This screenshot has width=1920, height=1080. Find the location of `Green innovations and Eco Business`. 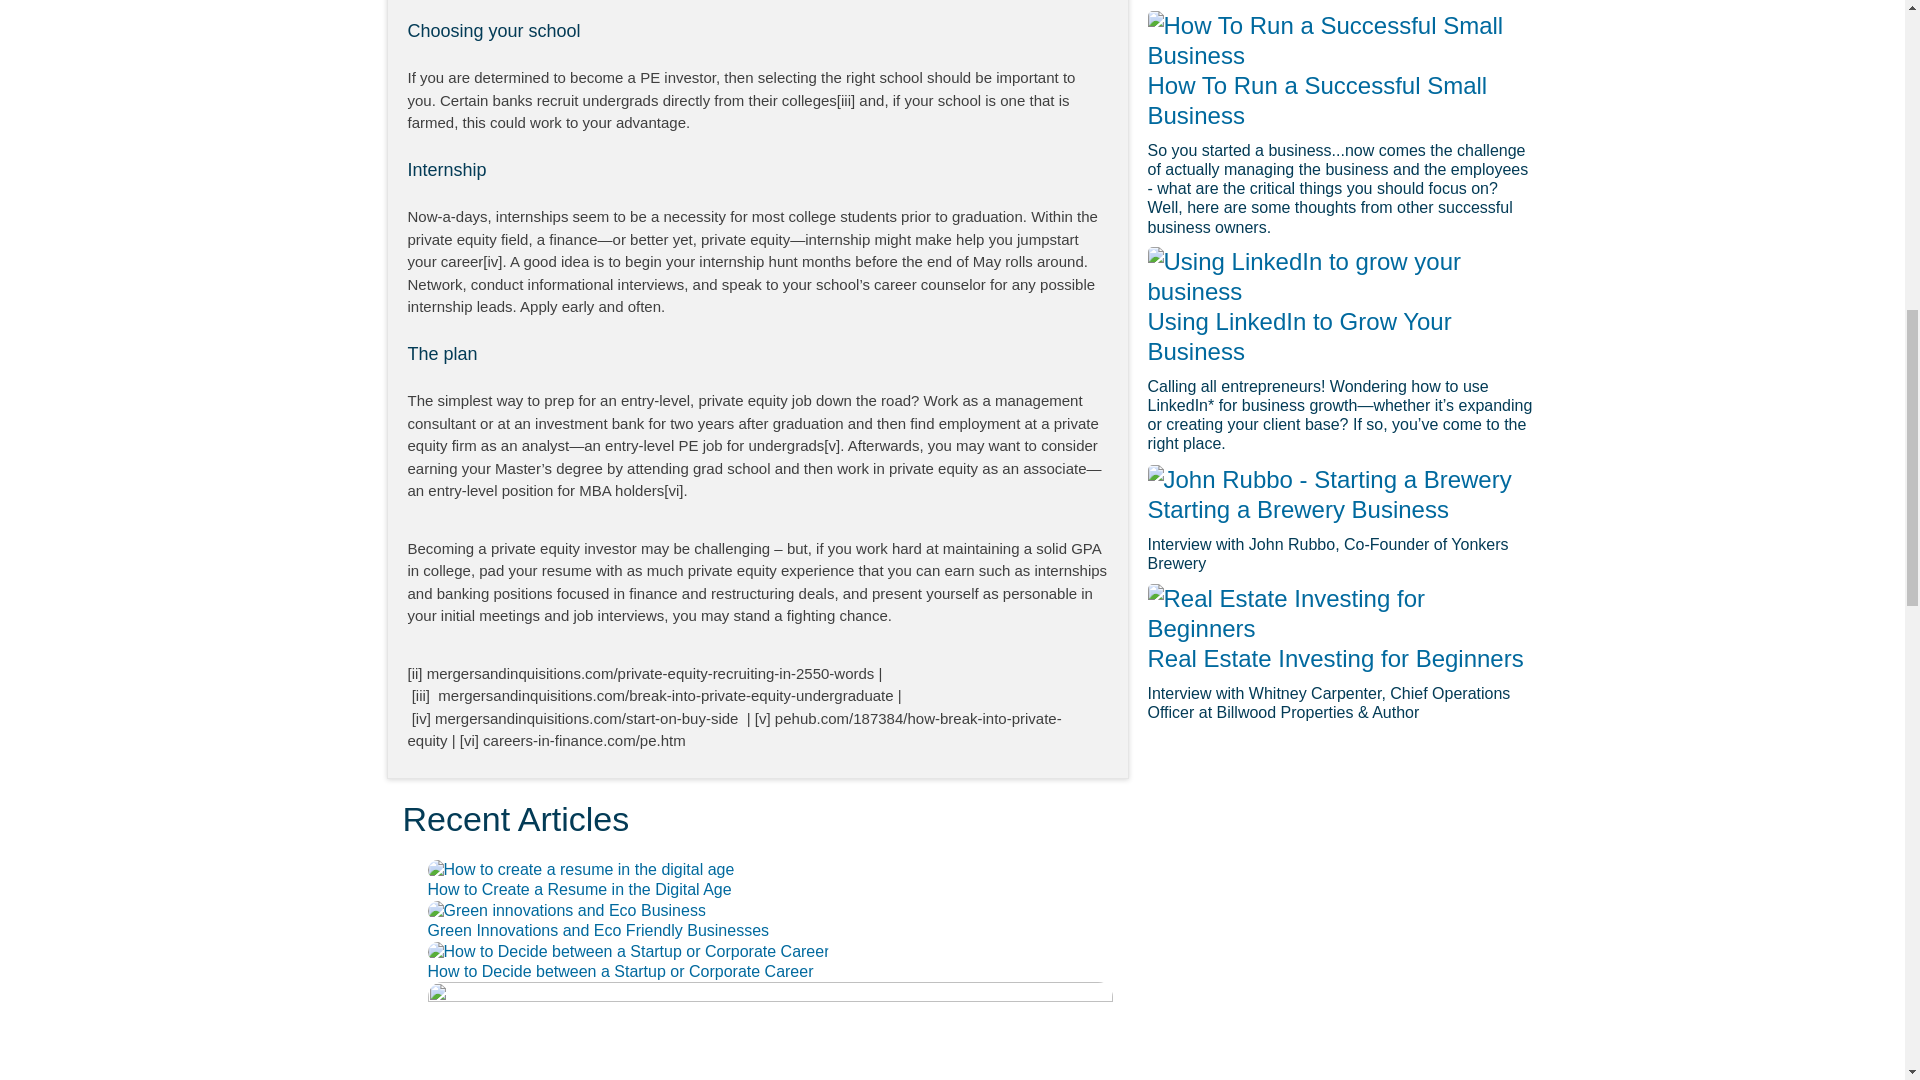

Green innovations and Eco Business is located at coordinates (567, 910).